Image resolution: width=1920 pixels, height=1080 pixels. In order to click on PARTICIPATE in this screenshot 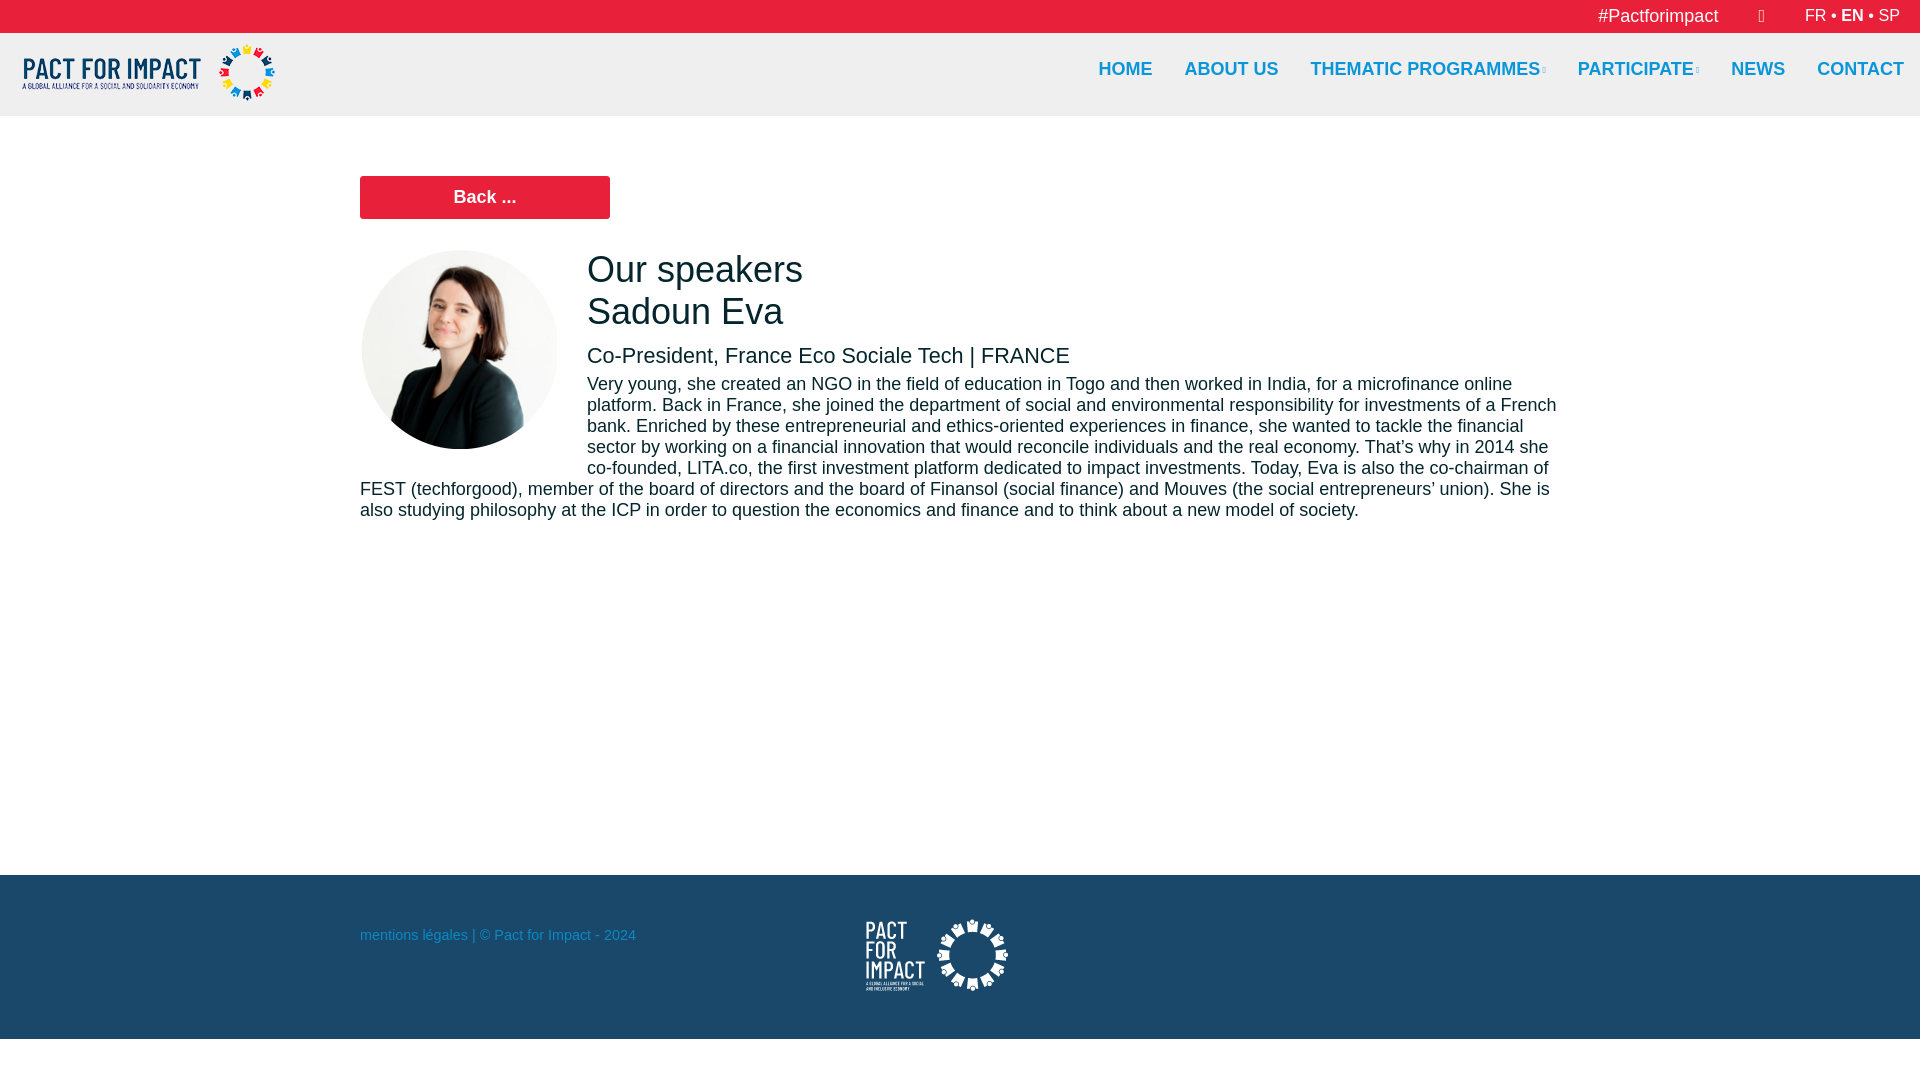, I will do `click(1638, 69)`.